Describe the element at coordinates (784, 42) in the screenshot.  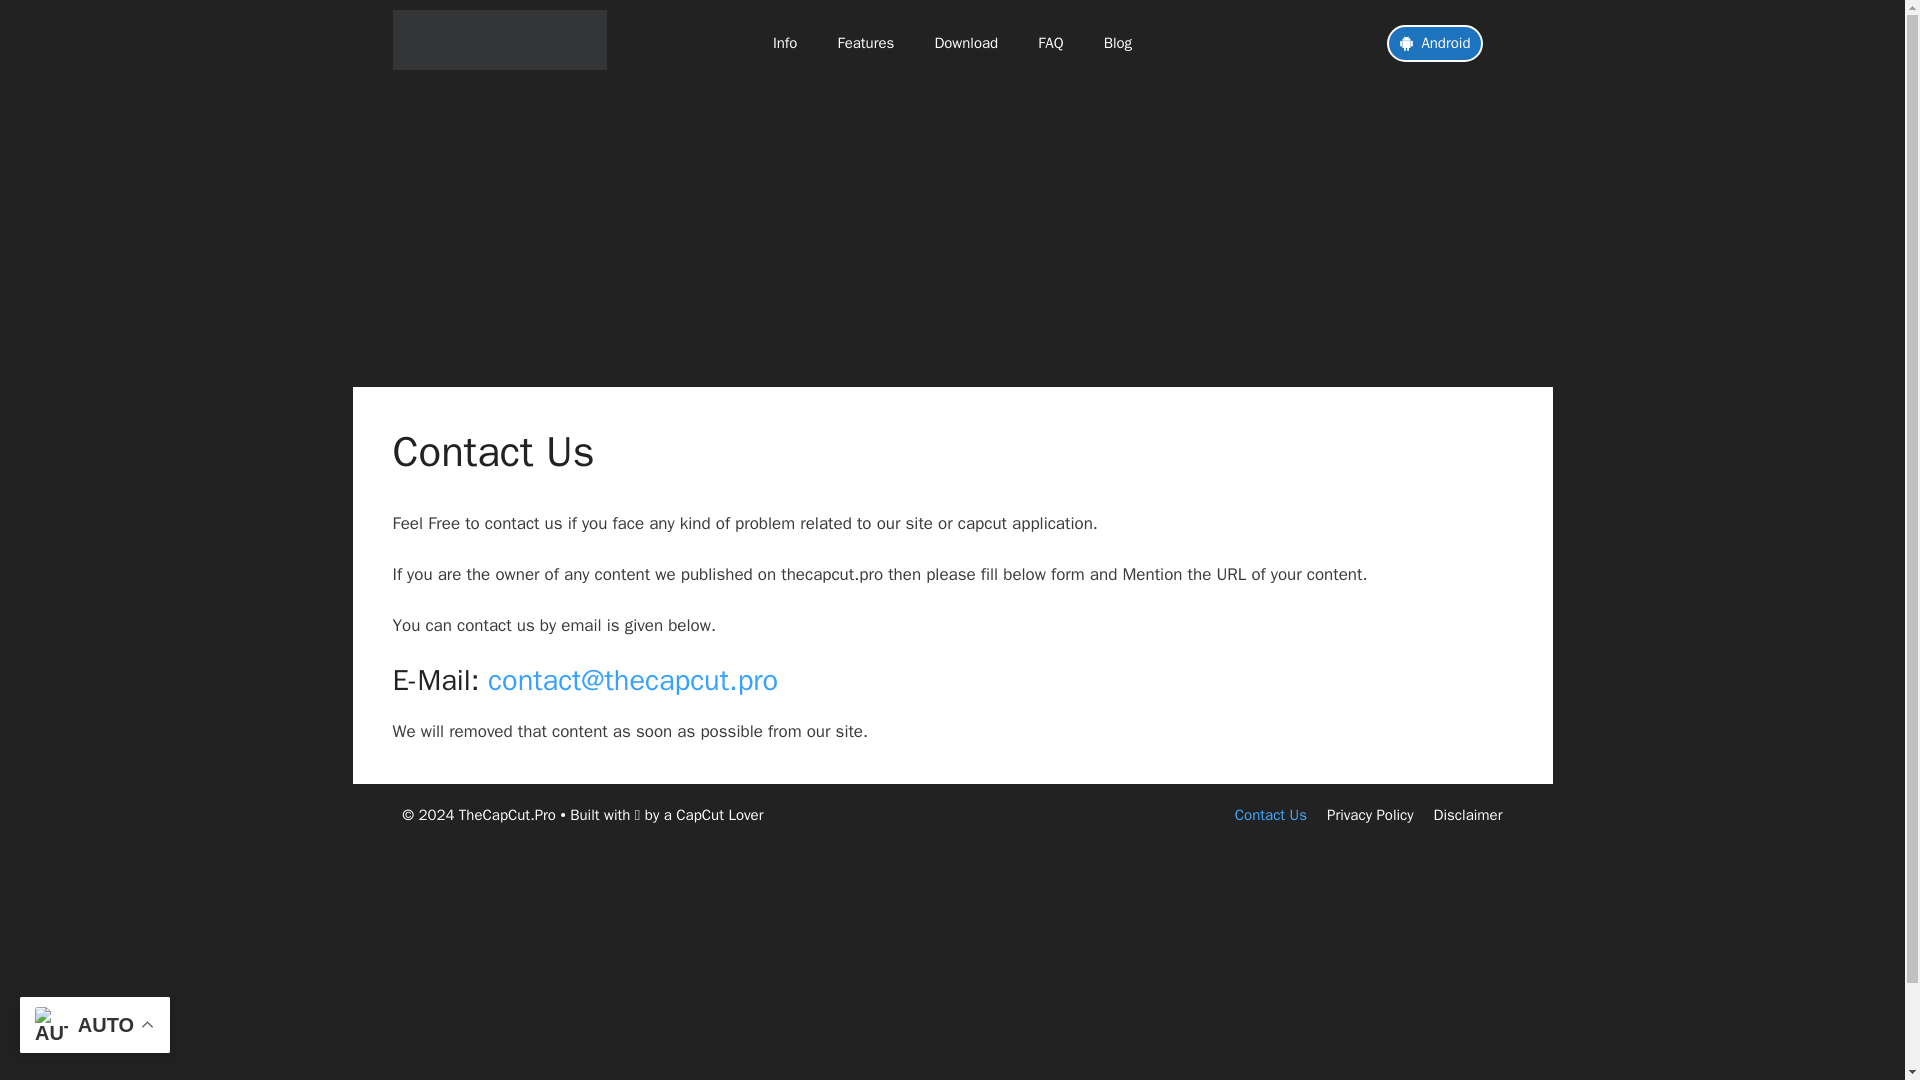
I see `Info` at that location.